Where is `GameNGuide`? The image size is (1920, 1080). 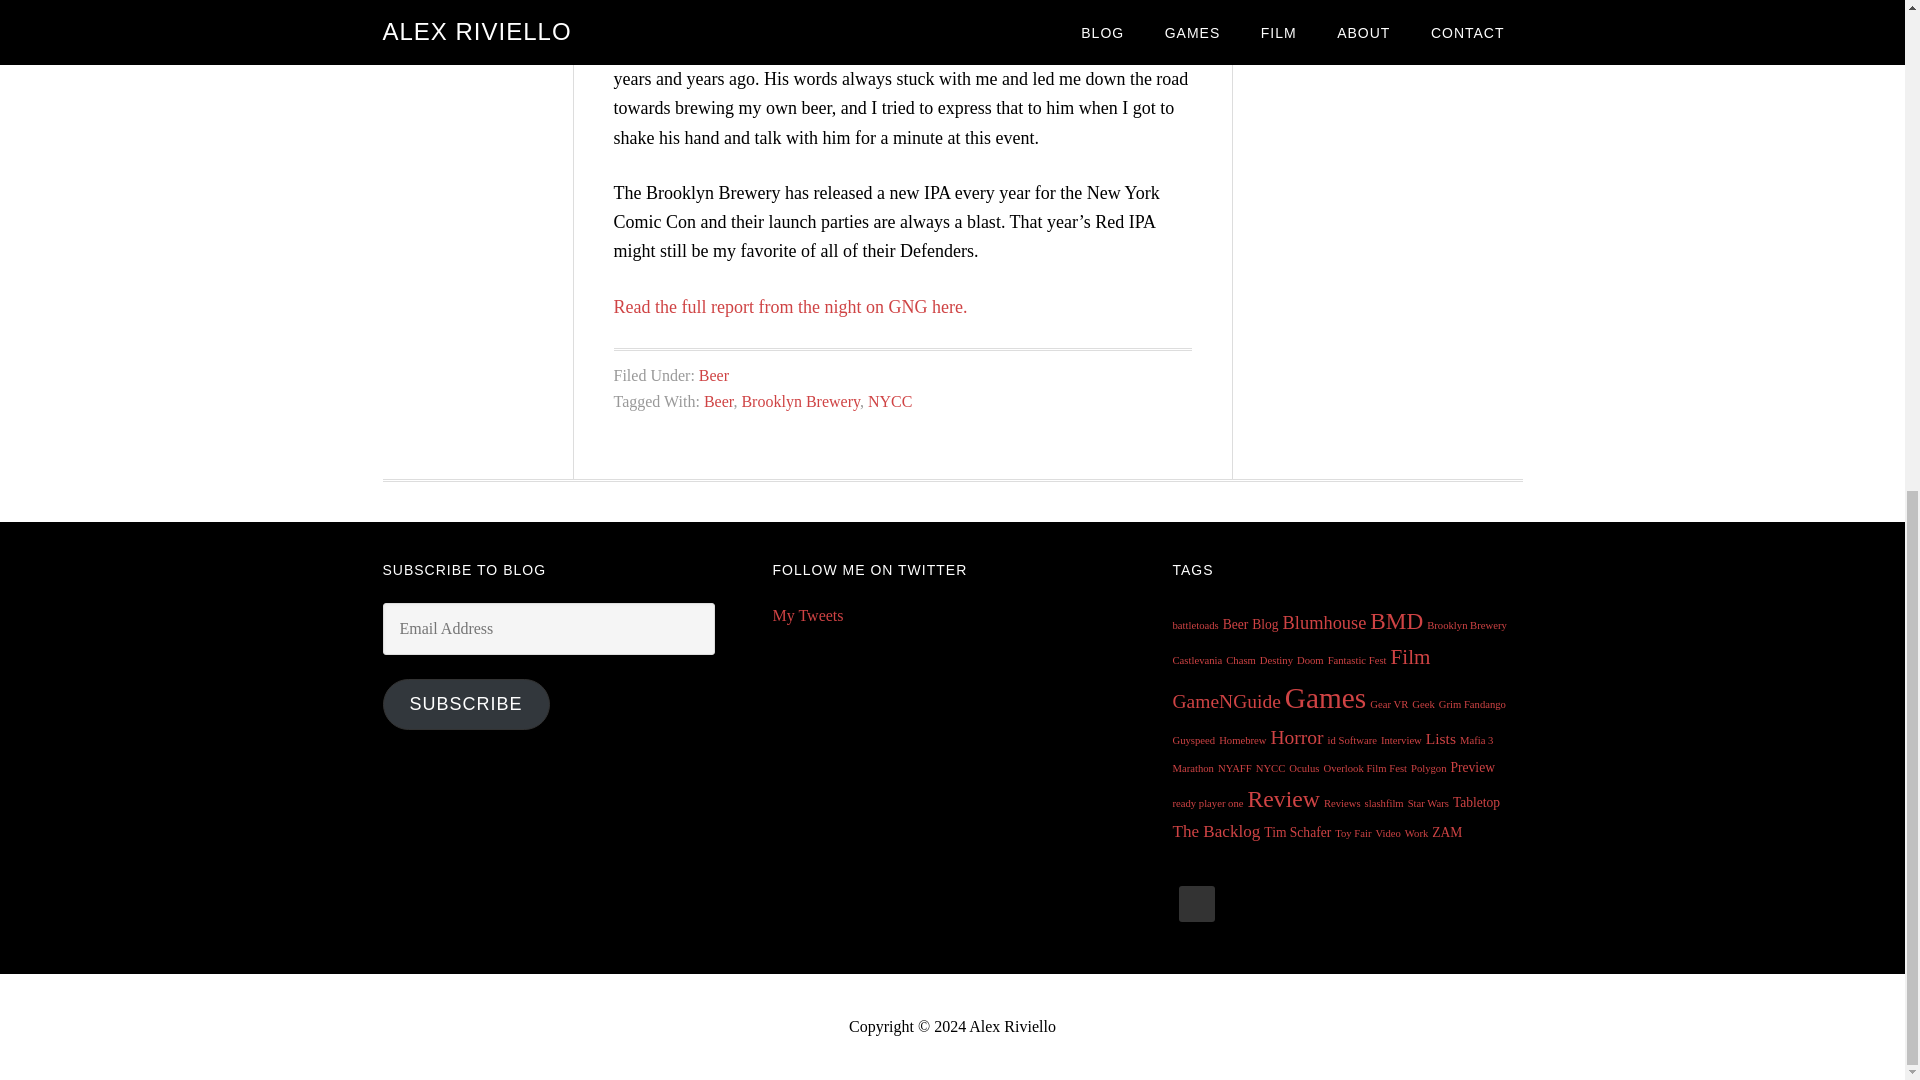
GameNGuide is located at coordinates (1226, 701).